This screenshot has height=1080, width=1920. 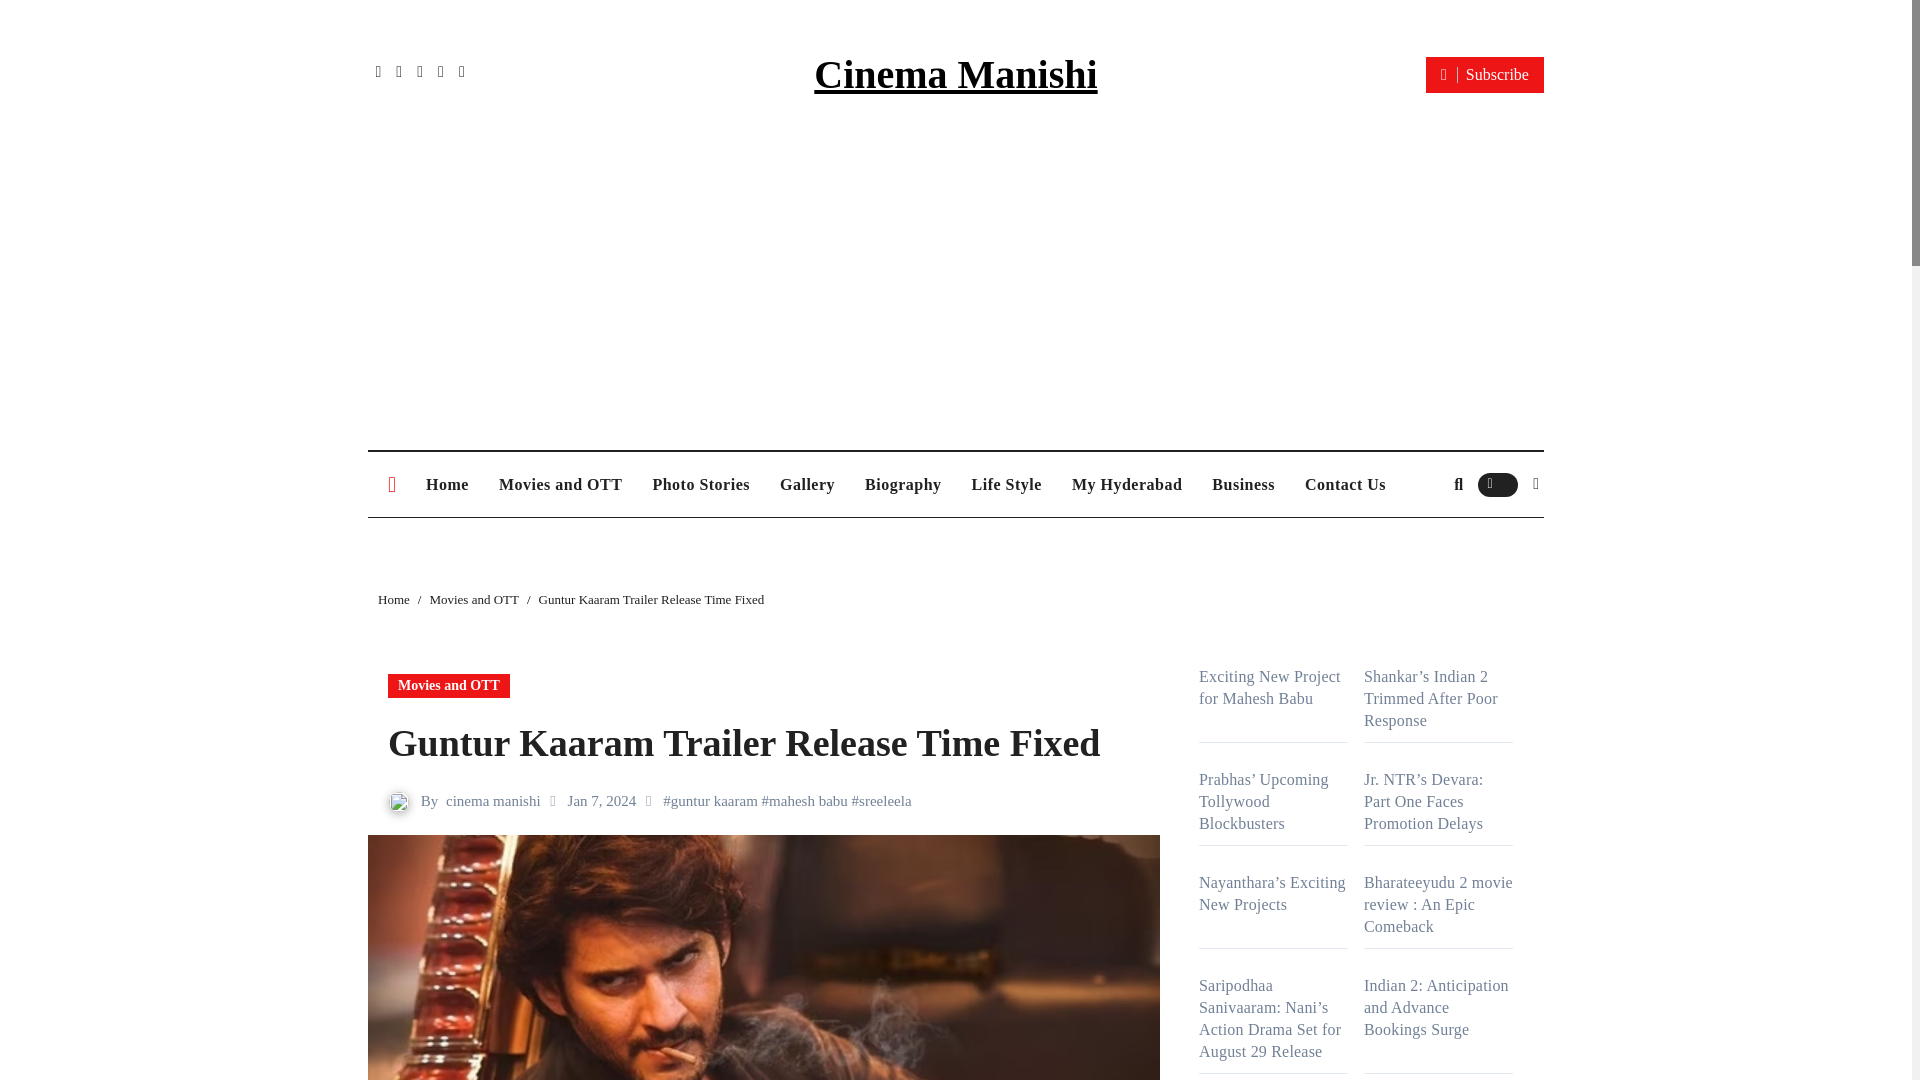 What do you see at coordinates (446, 484) in the screenshot?
I see `Home` at bounding box center [446, 484].